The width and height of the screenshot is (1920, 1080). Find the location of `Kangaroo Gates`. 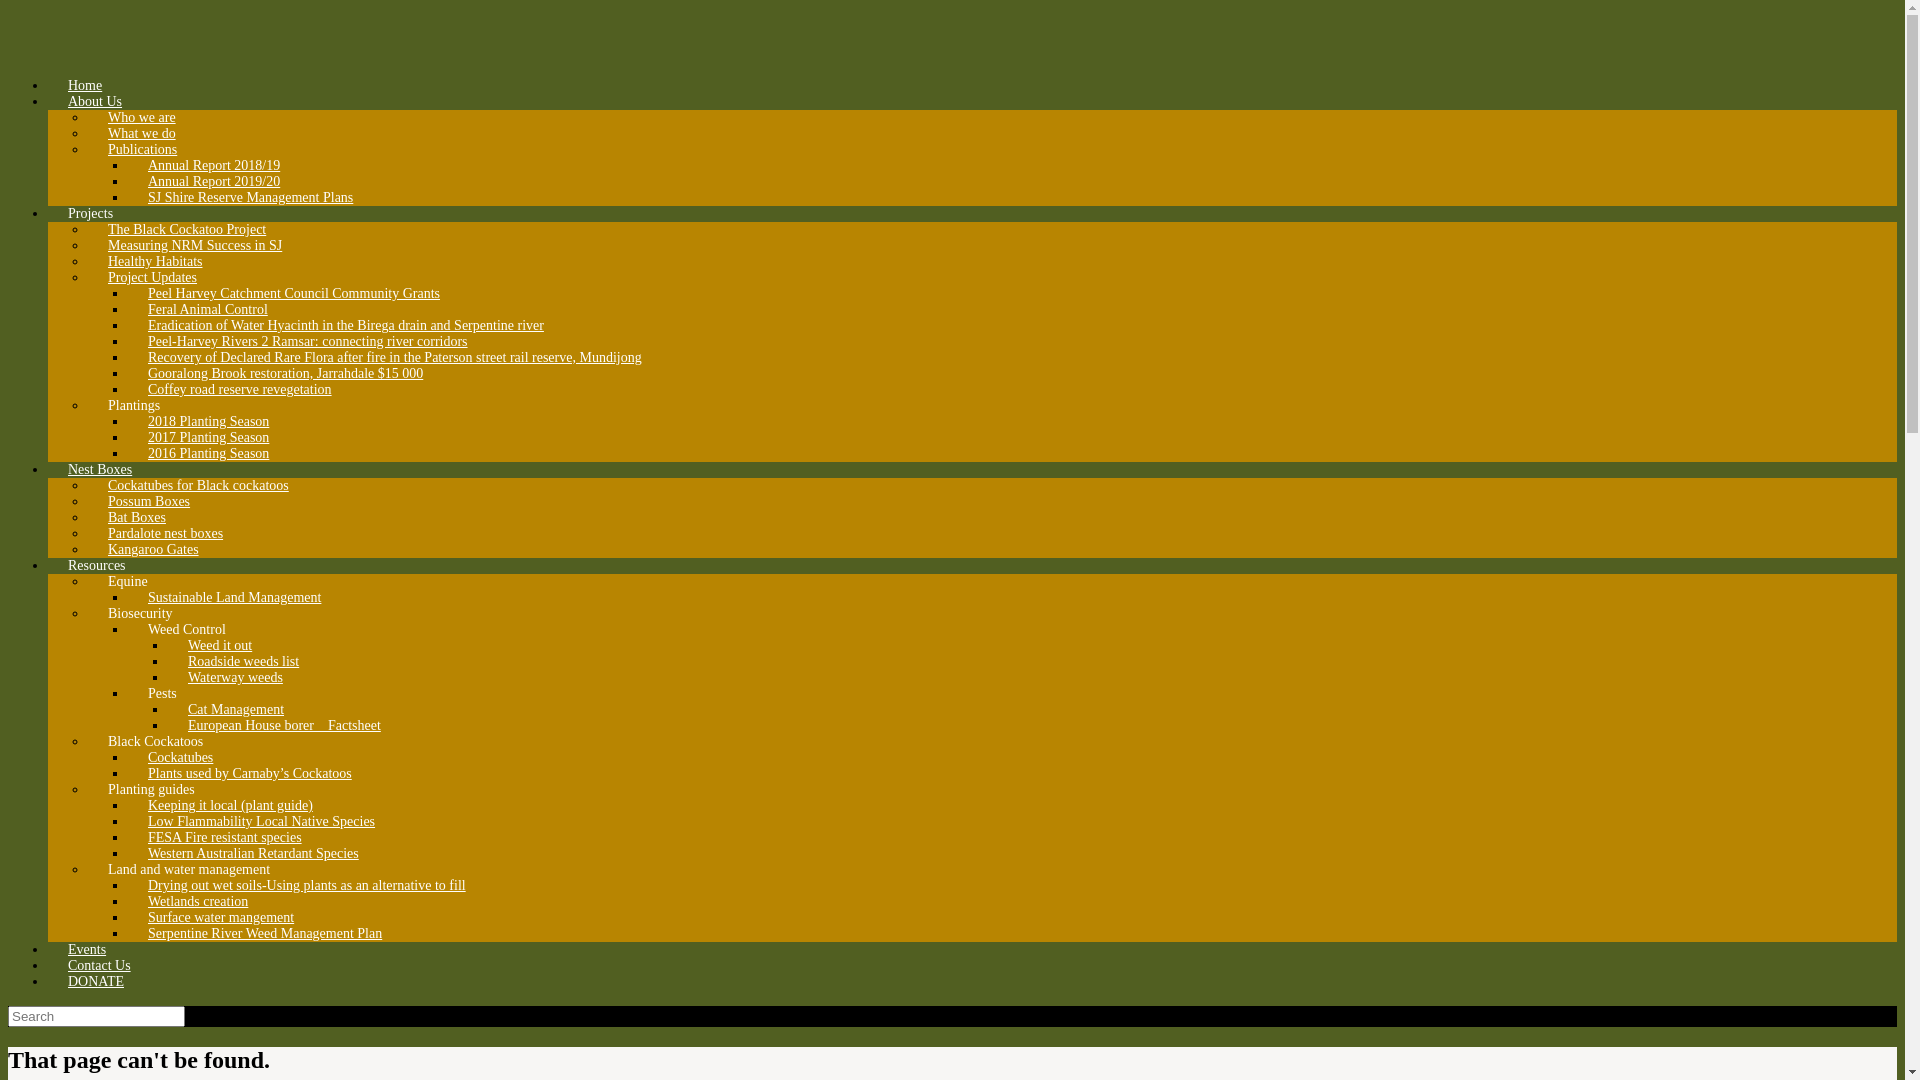

Kangaroo Gates is located at coordinates (154, 550).